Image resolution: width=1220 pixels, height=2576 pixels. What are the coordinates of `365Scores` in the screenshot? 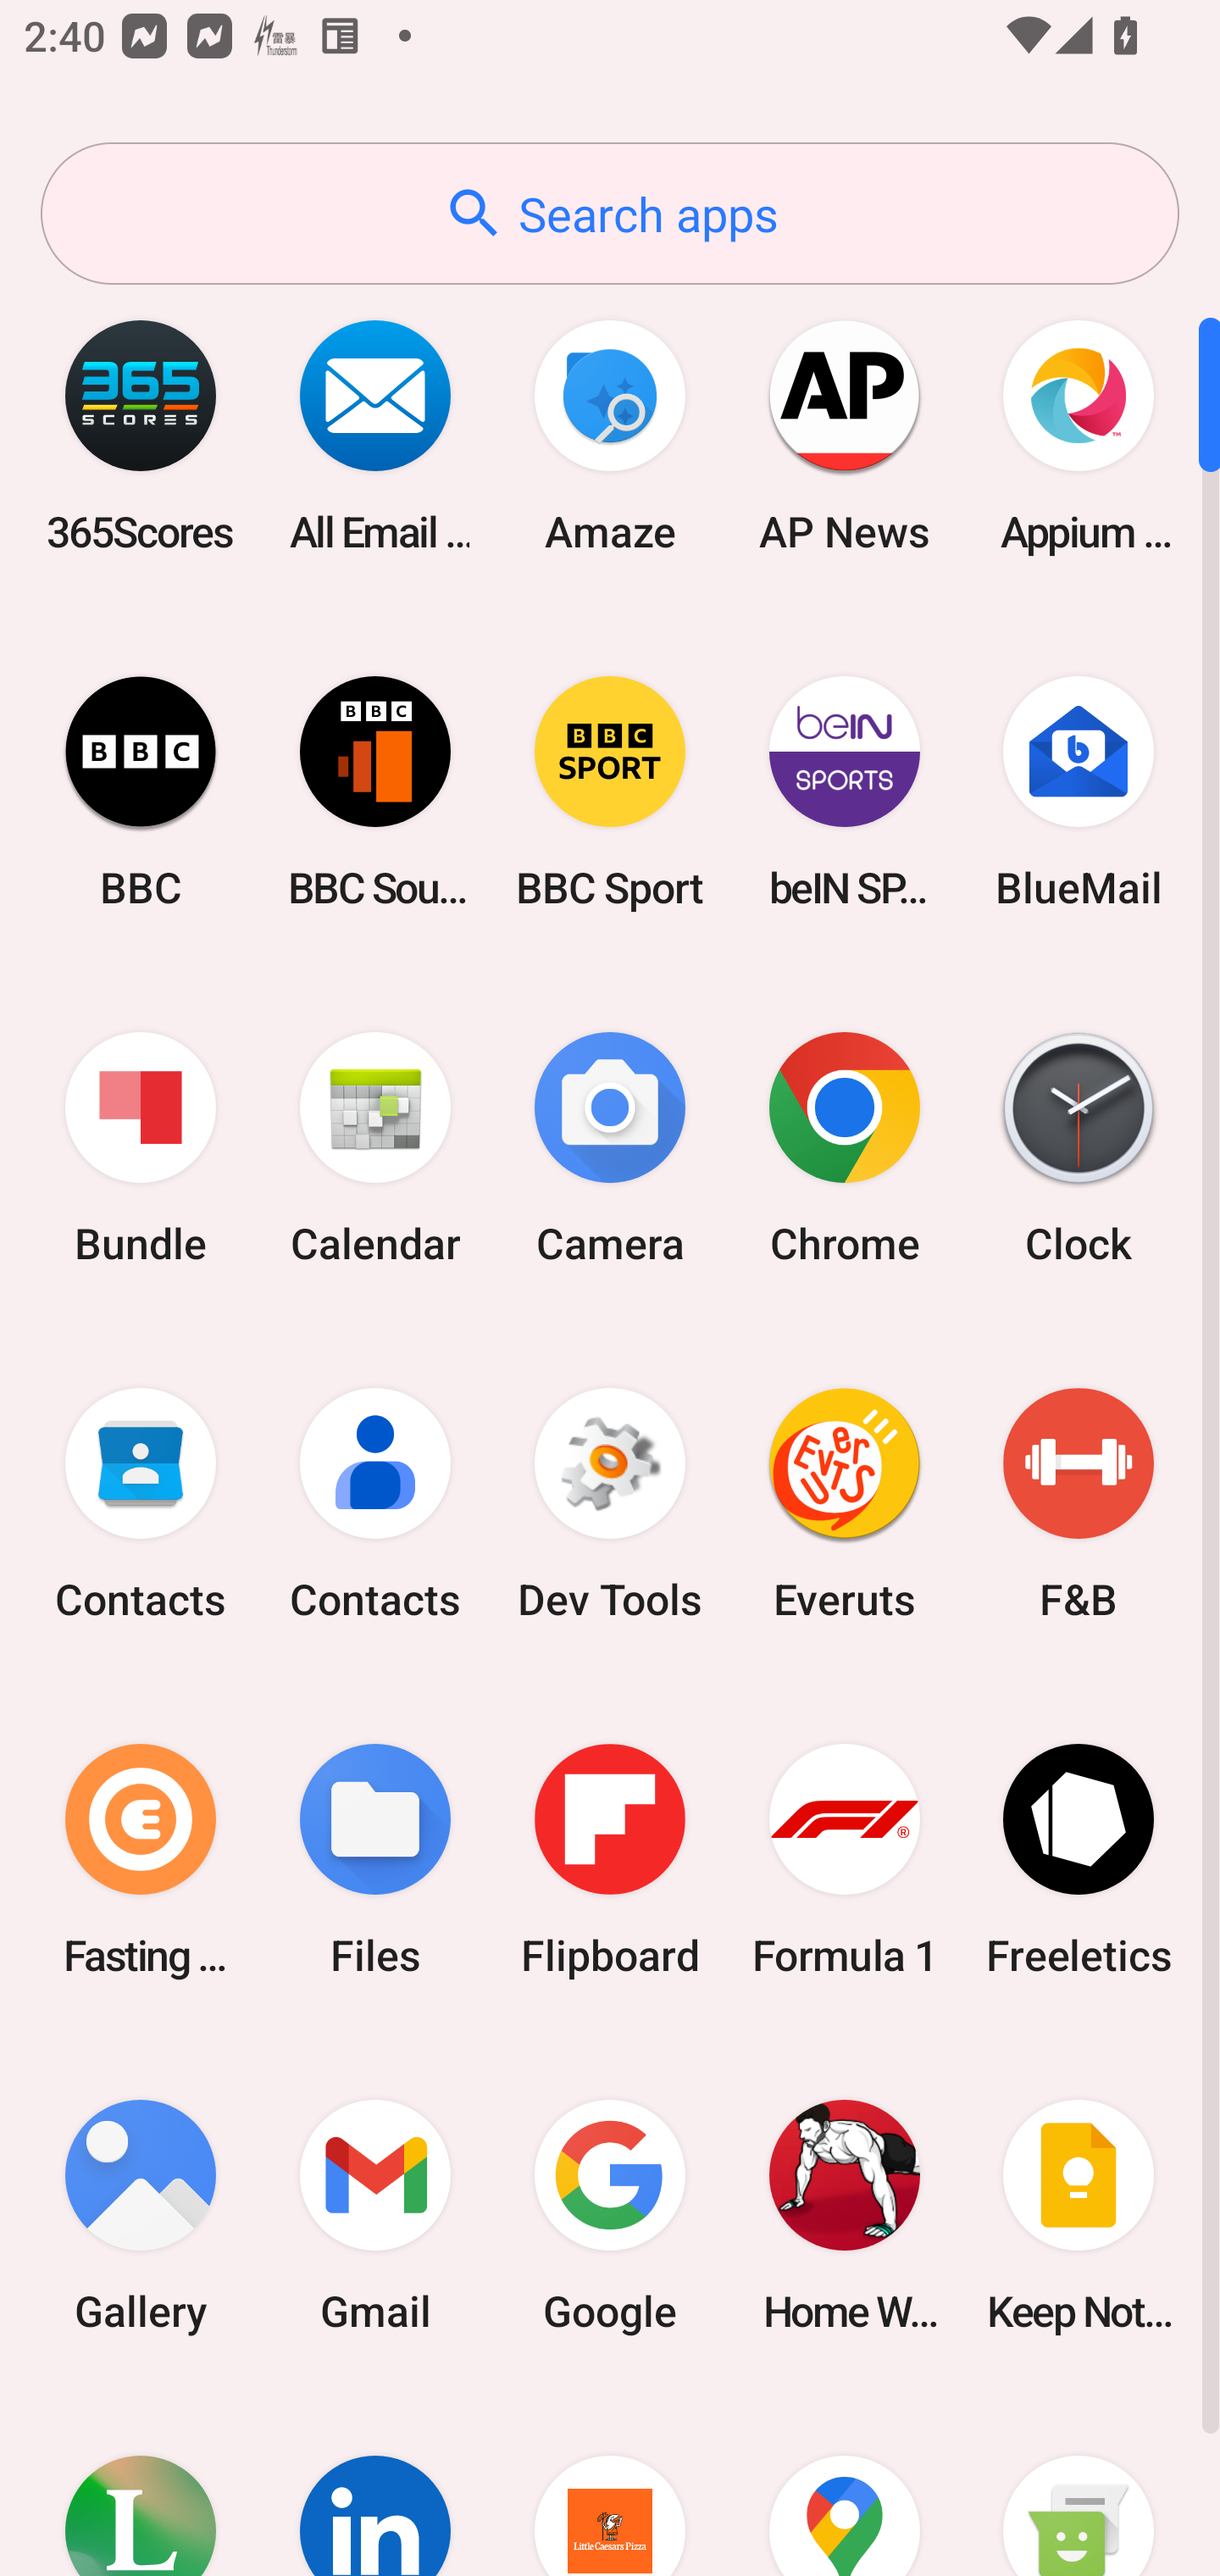 It's located at (141, 436).